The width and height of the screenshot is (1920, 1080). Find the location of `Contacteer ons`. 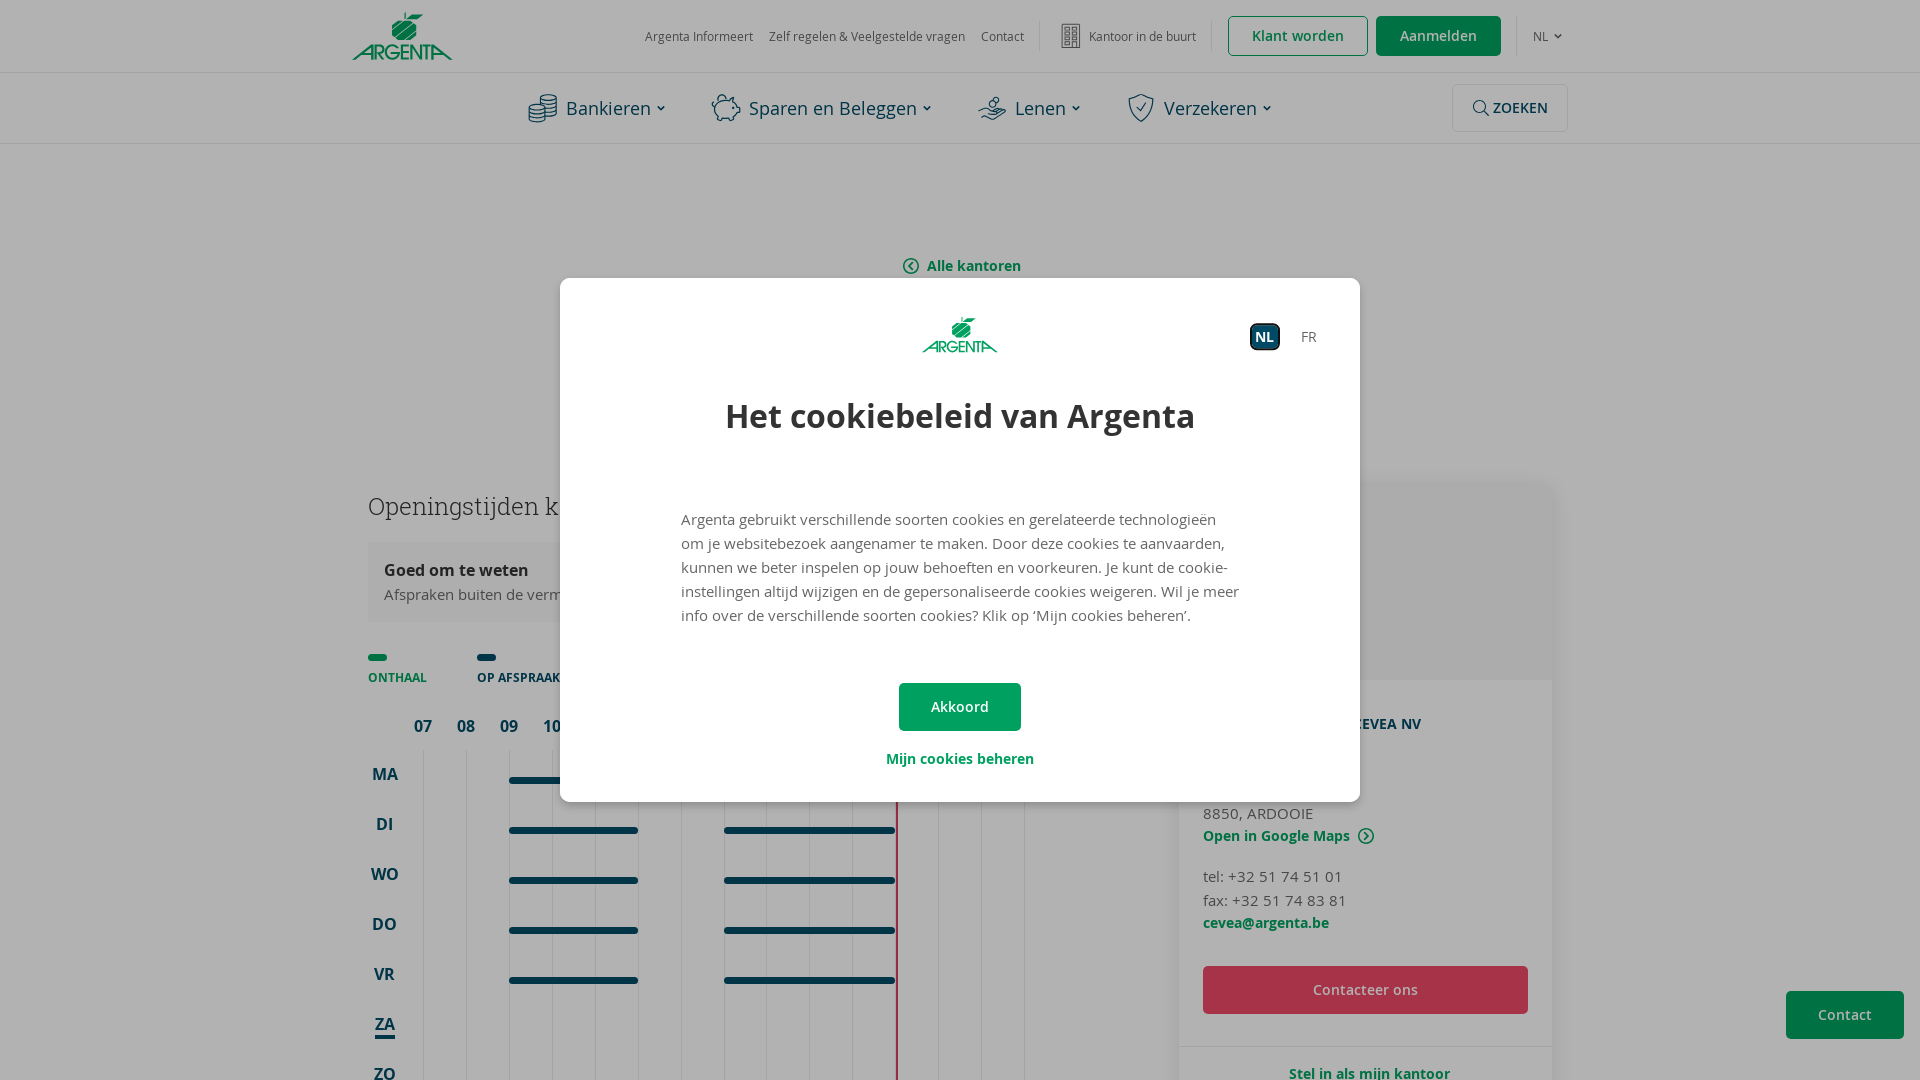

Contacteer ons is located at coordinates (1366, 990).